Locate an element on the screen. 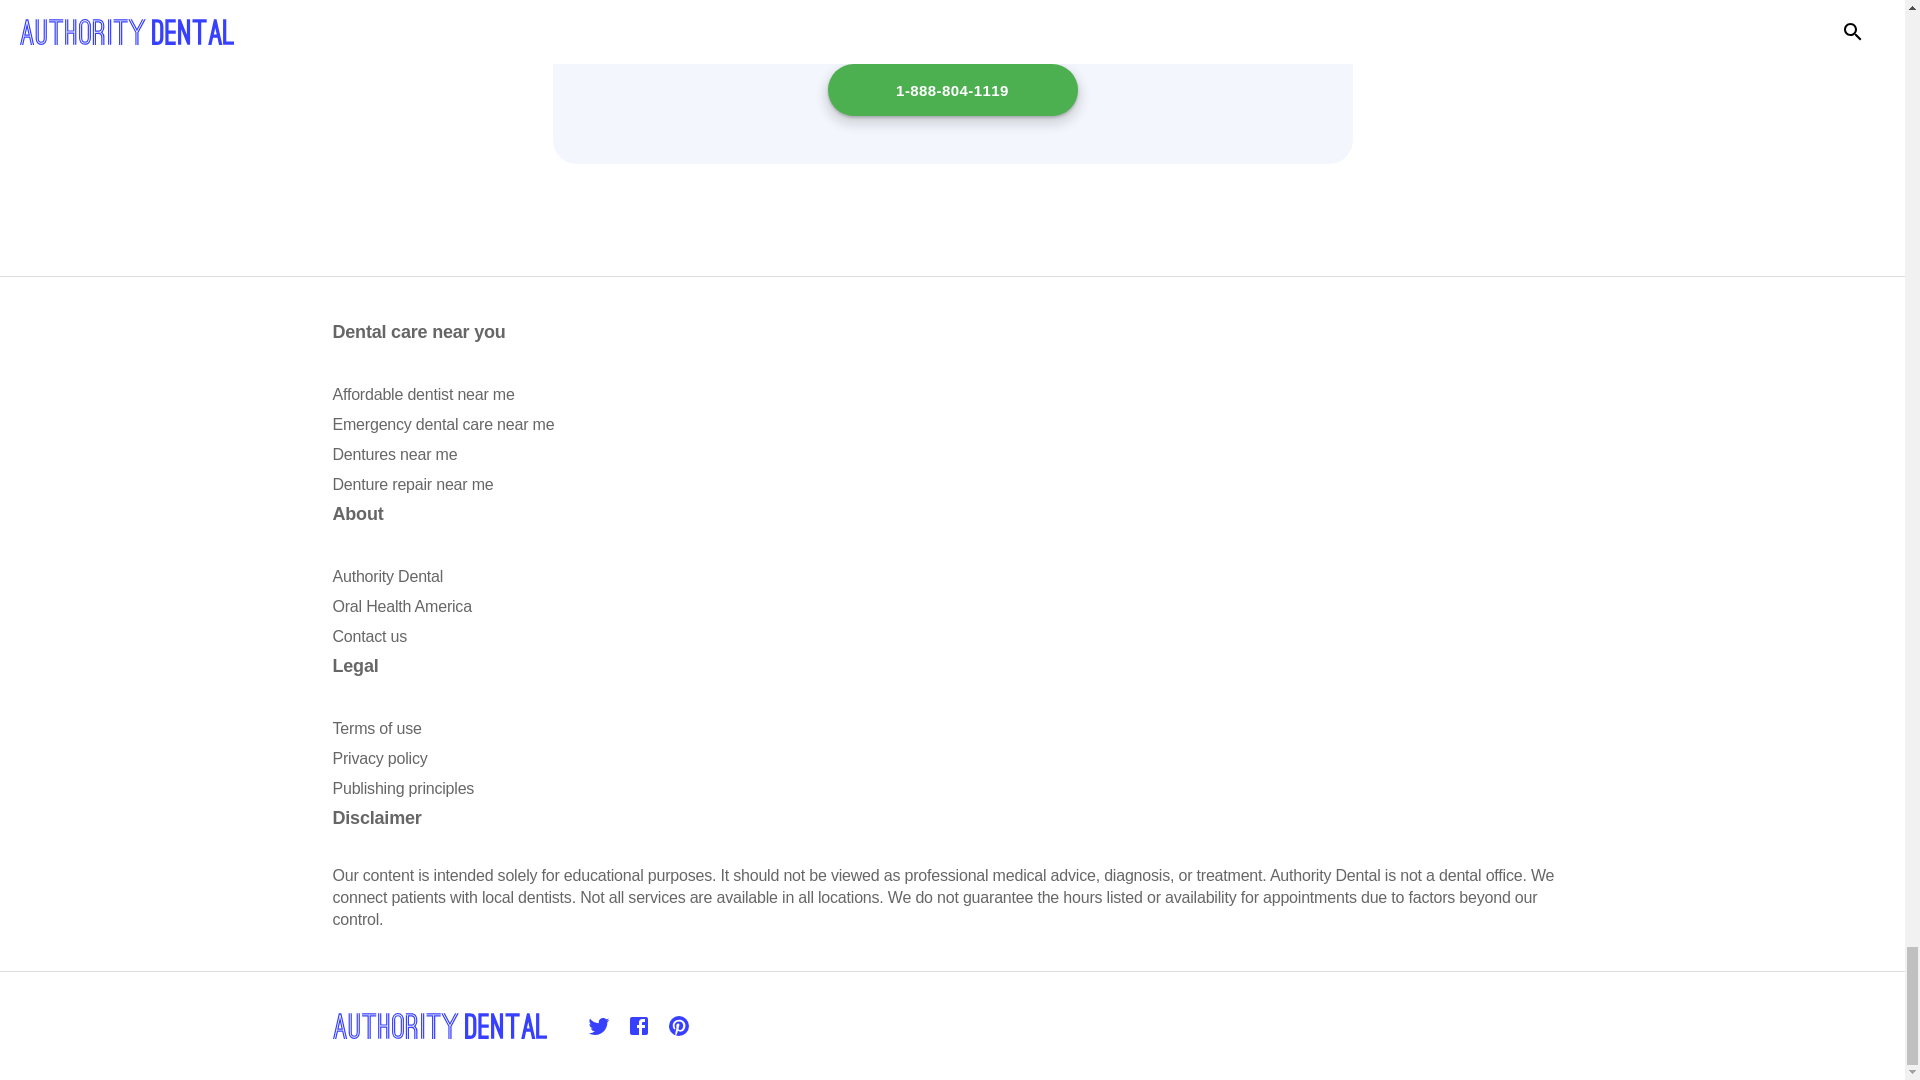 The width and height of the screenshot is (1920, 1080). 1-888-804-1119 is located at coordinates (952, 89).